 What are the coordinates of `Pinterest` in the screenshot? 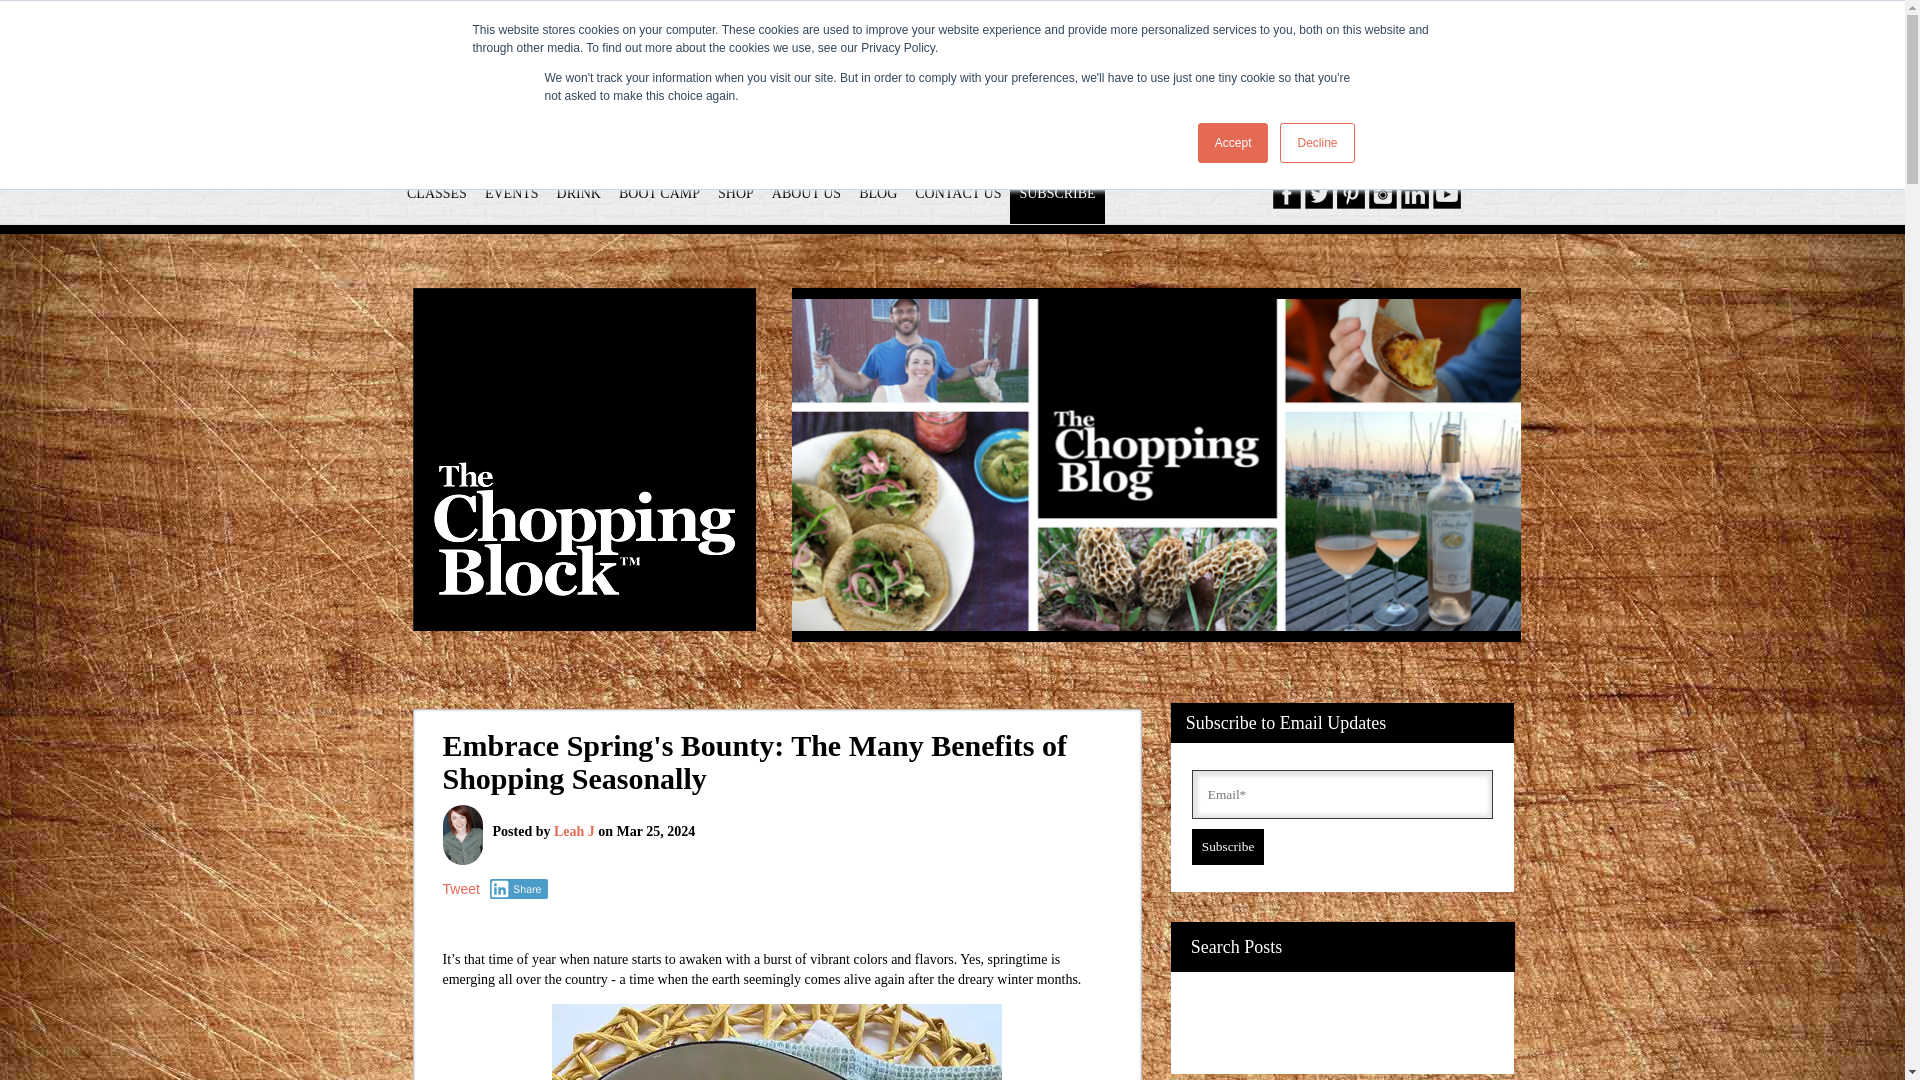 It's located at (1350, 195).